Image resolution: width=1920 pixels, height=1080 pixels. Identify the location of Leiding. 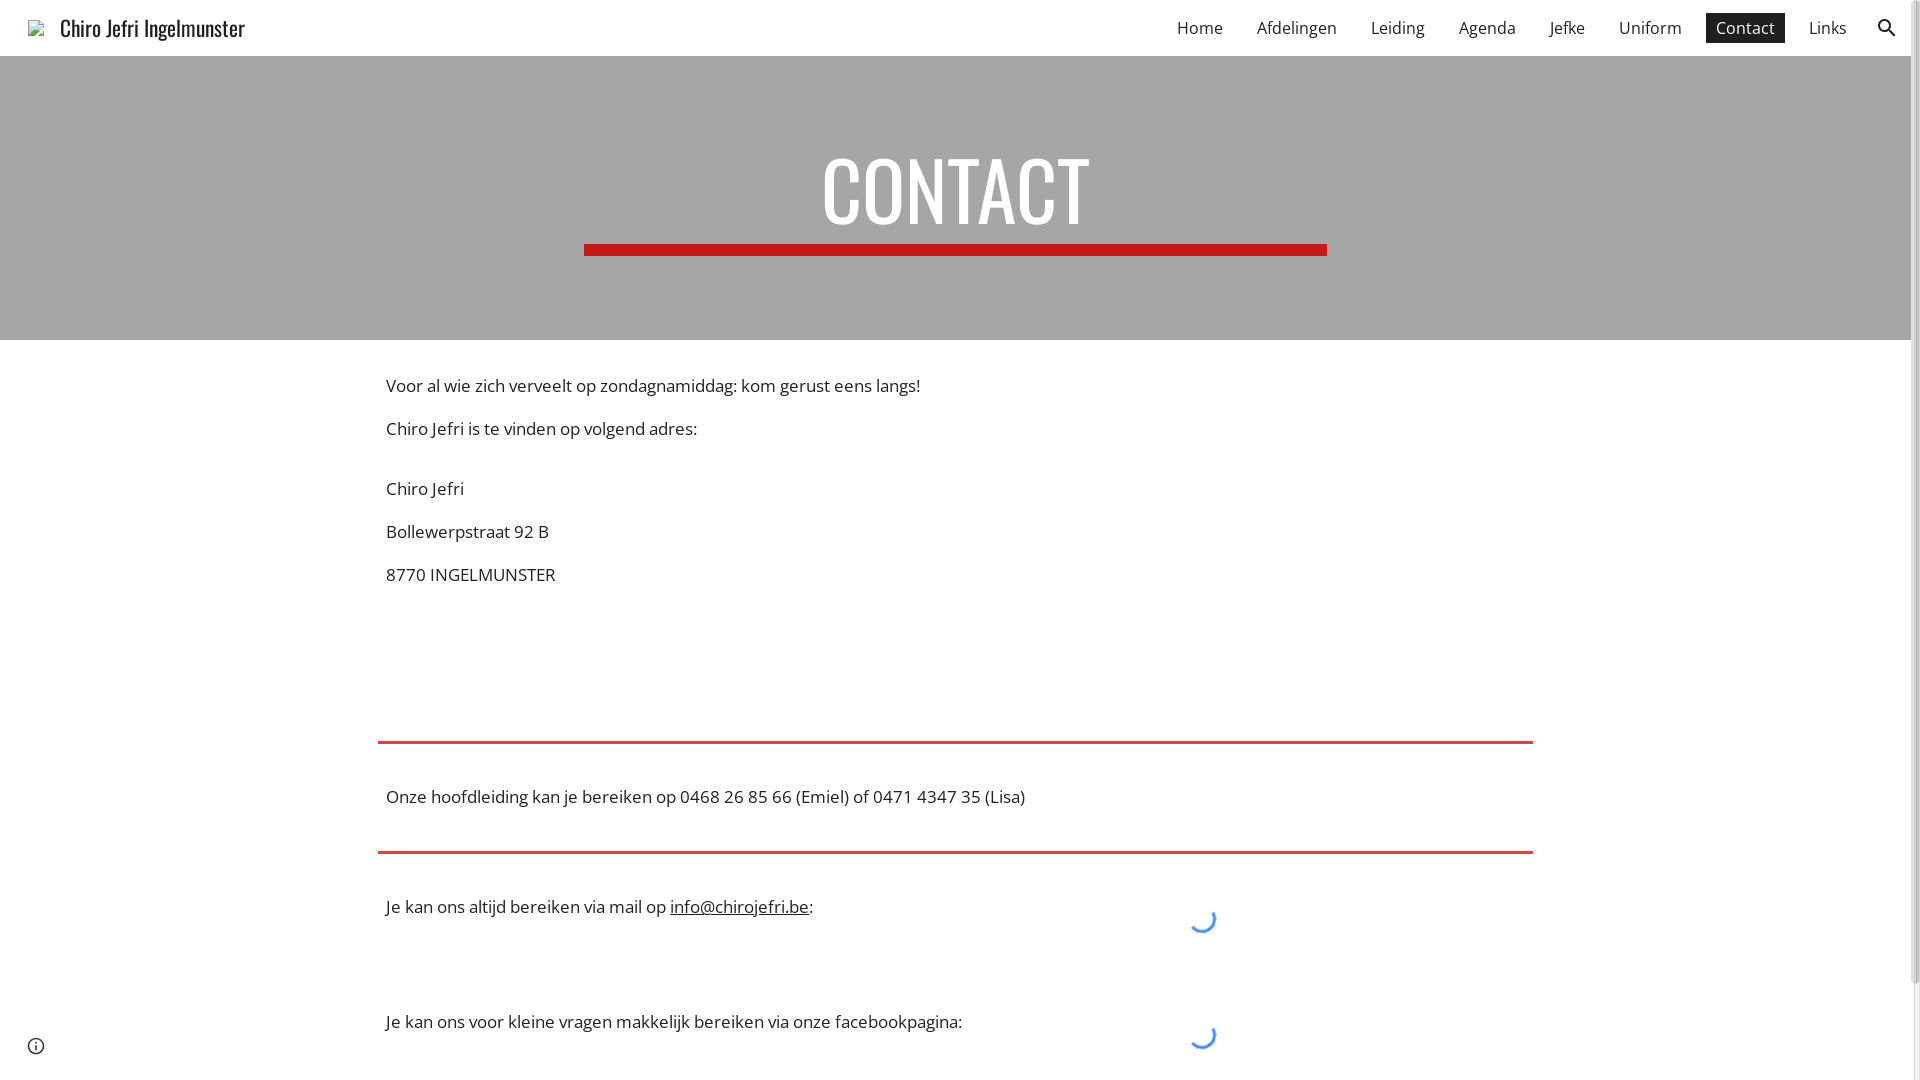
(1398, 28).